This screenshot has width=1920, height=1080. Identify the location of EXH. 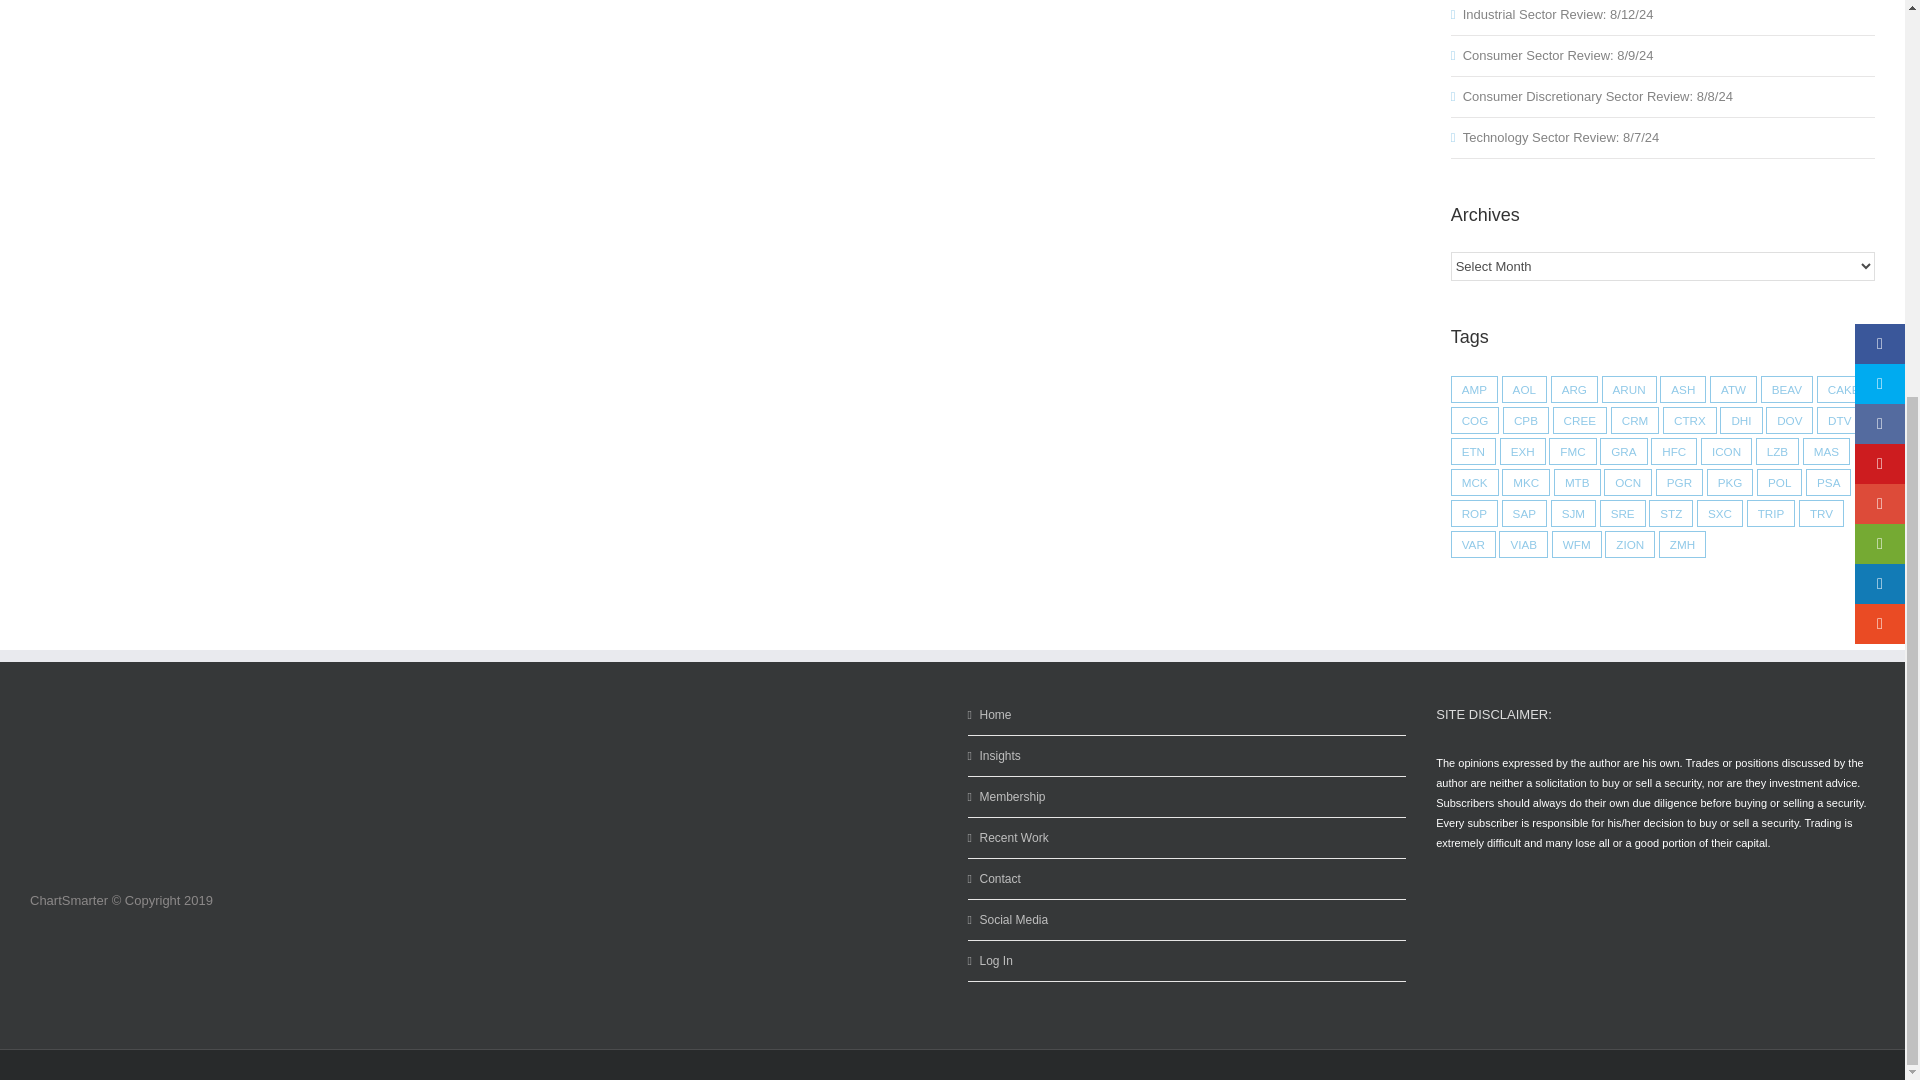
(1522, 452).